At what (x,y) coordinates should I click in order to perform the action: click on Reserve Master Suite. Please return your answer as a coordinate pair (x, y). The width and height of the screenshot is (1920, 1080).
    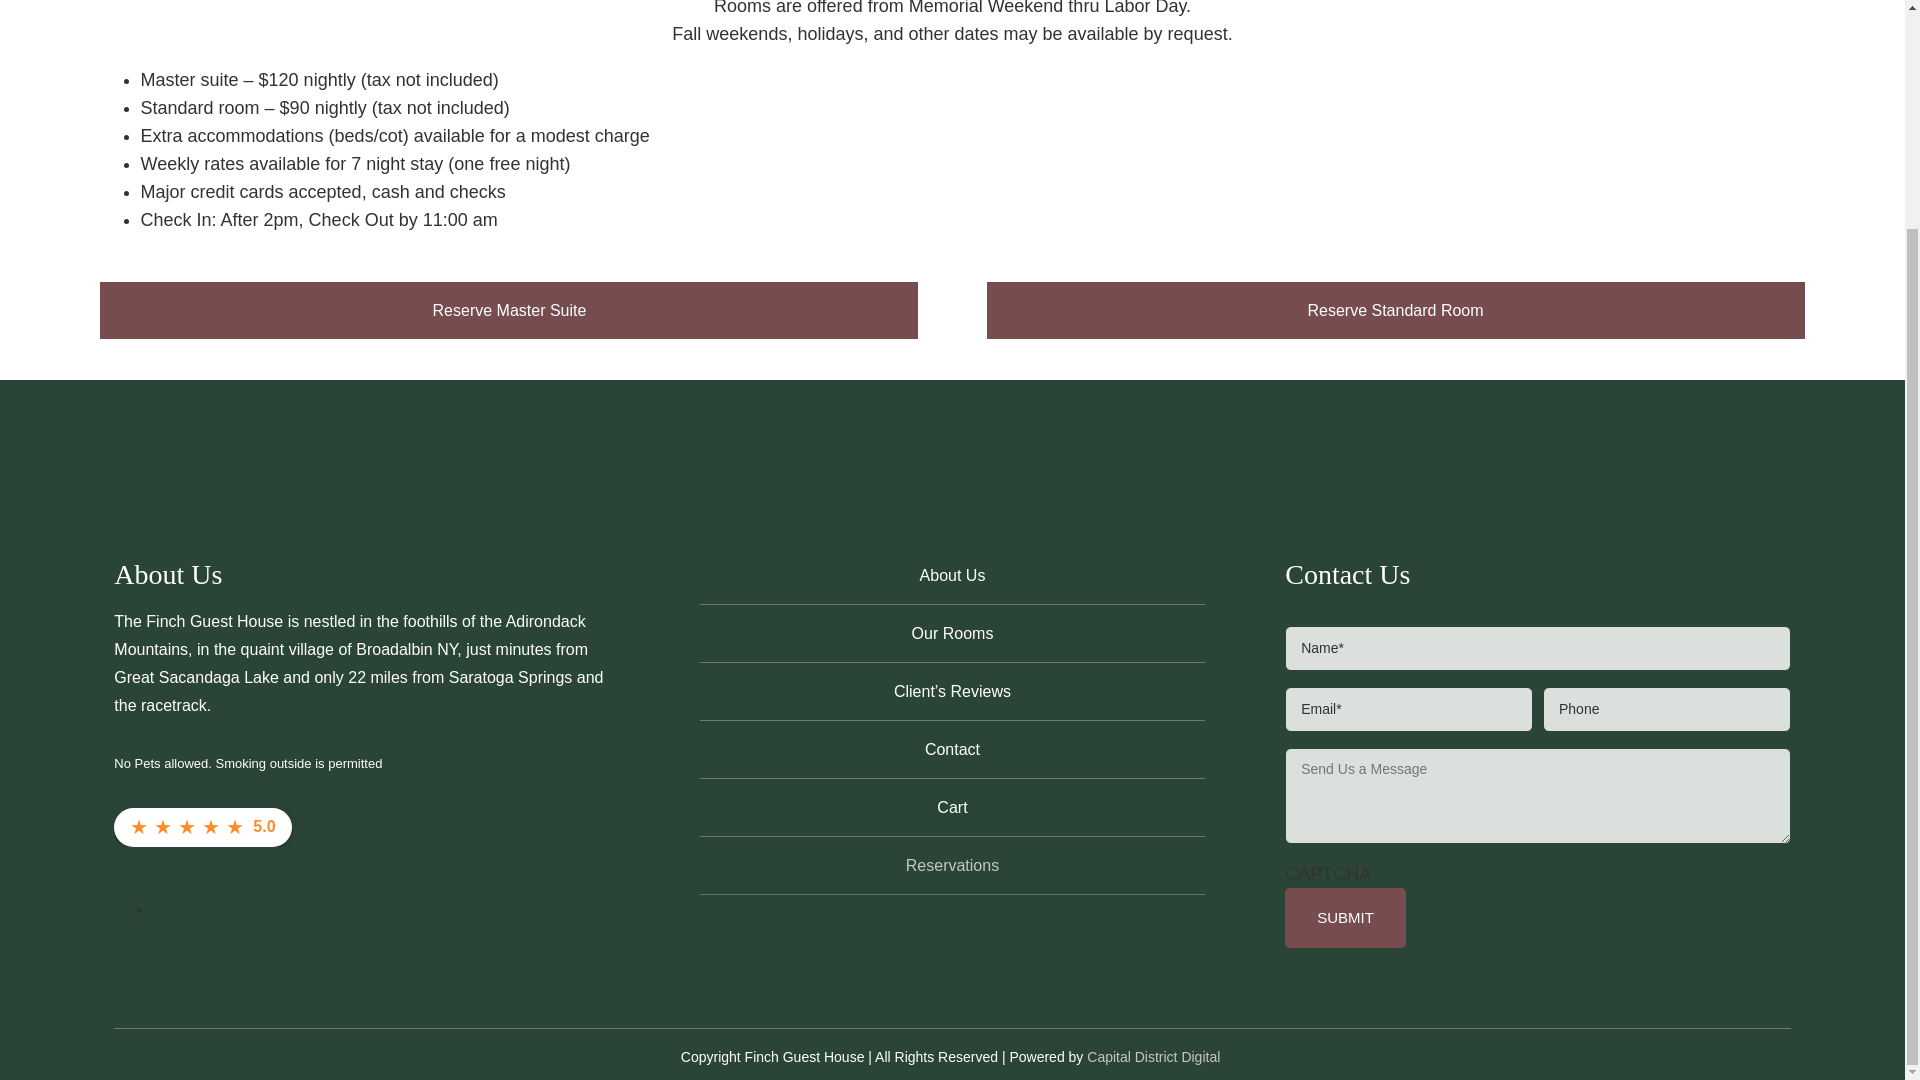
    Looking at the image, I should click on (508, 310).